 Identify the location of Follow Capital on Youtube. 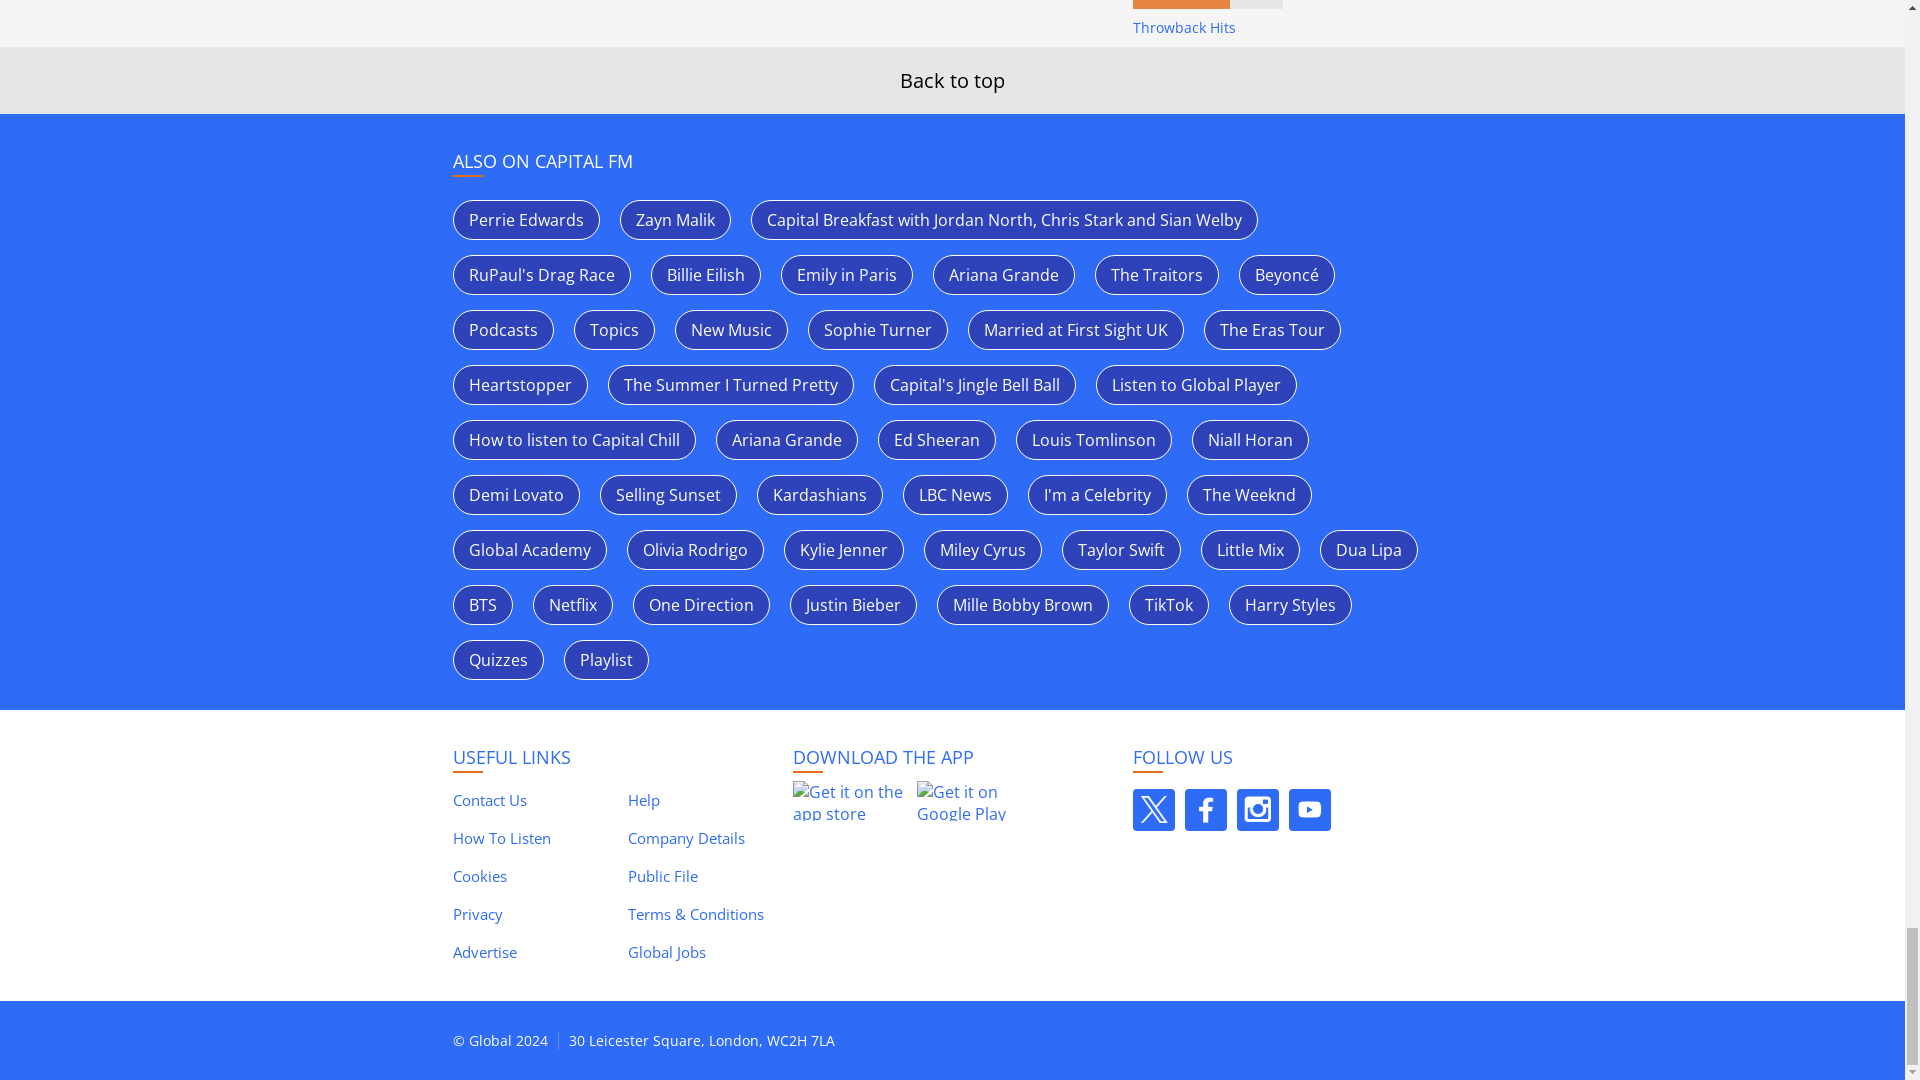
(1309, 810).